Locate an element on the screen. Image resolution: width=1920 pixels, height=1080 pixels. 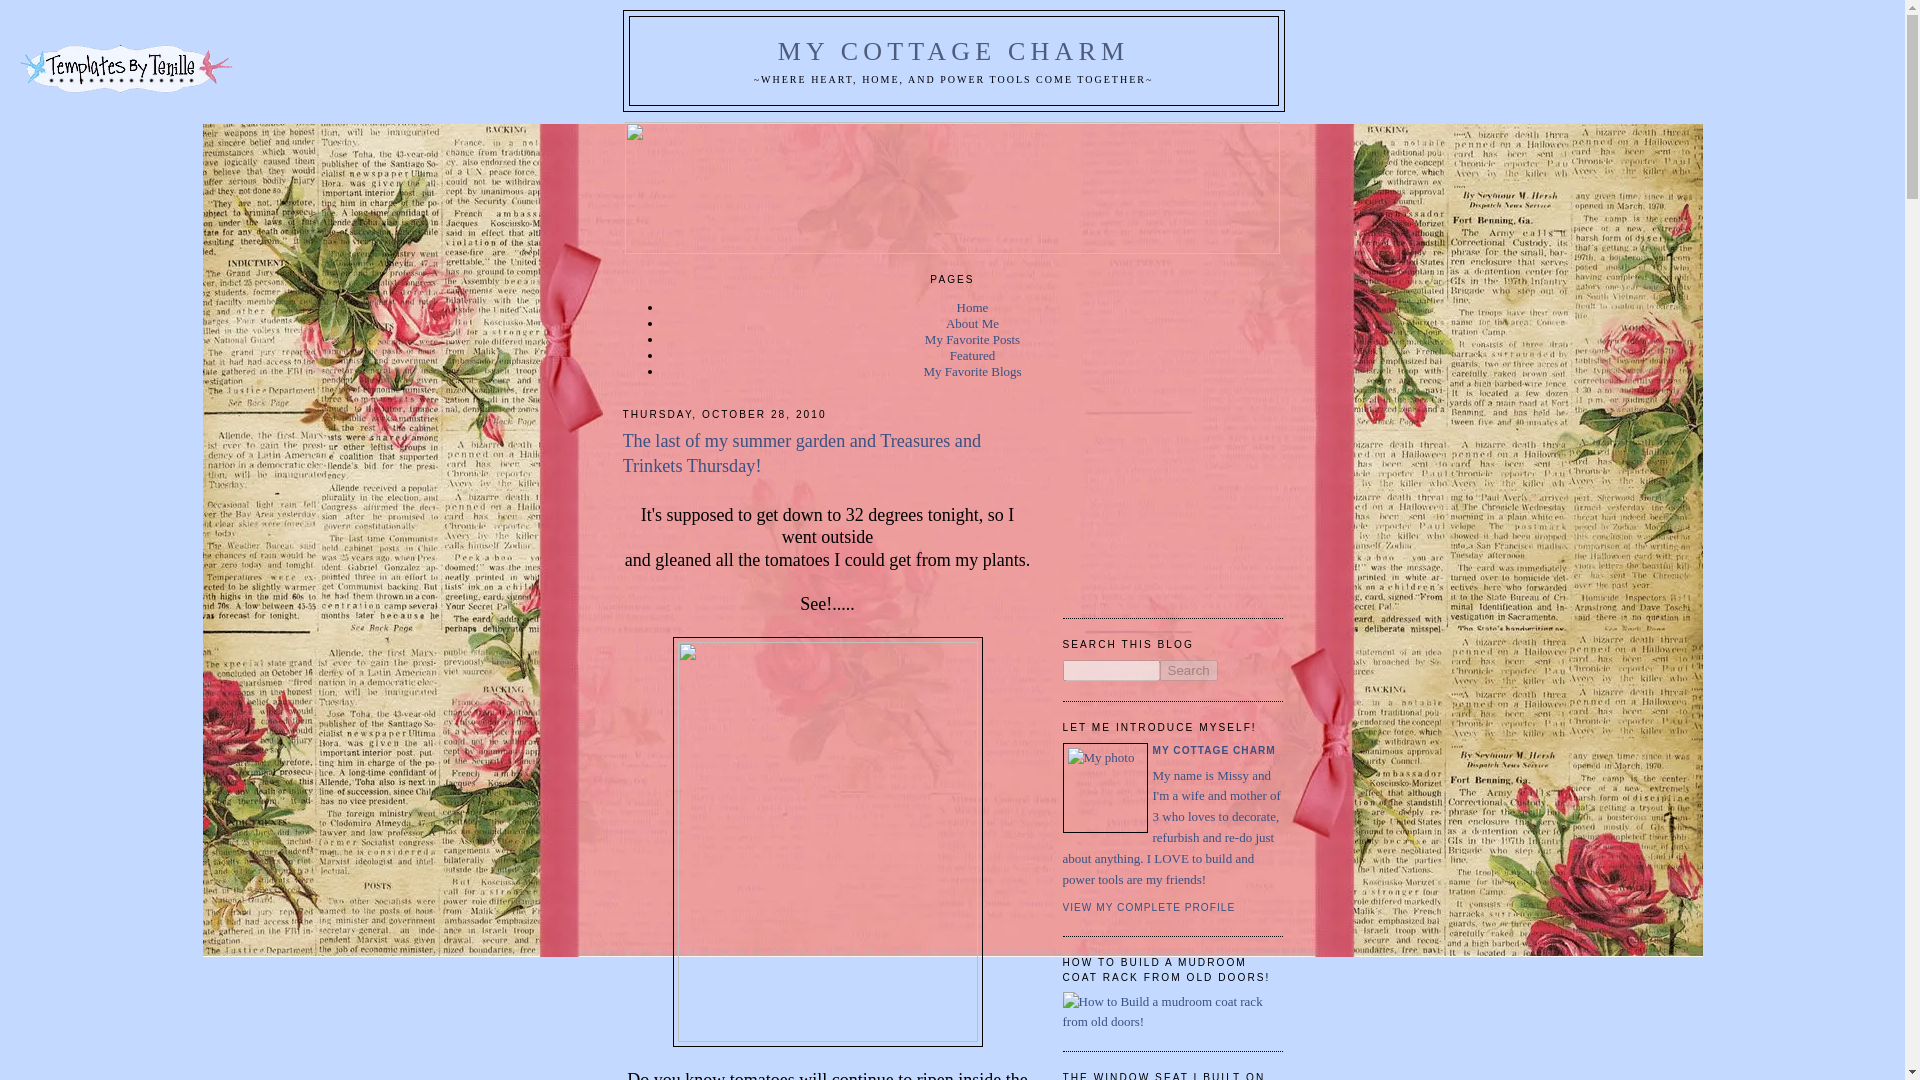
Home is located at coordinates (972, 308).